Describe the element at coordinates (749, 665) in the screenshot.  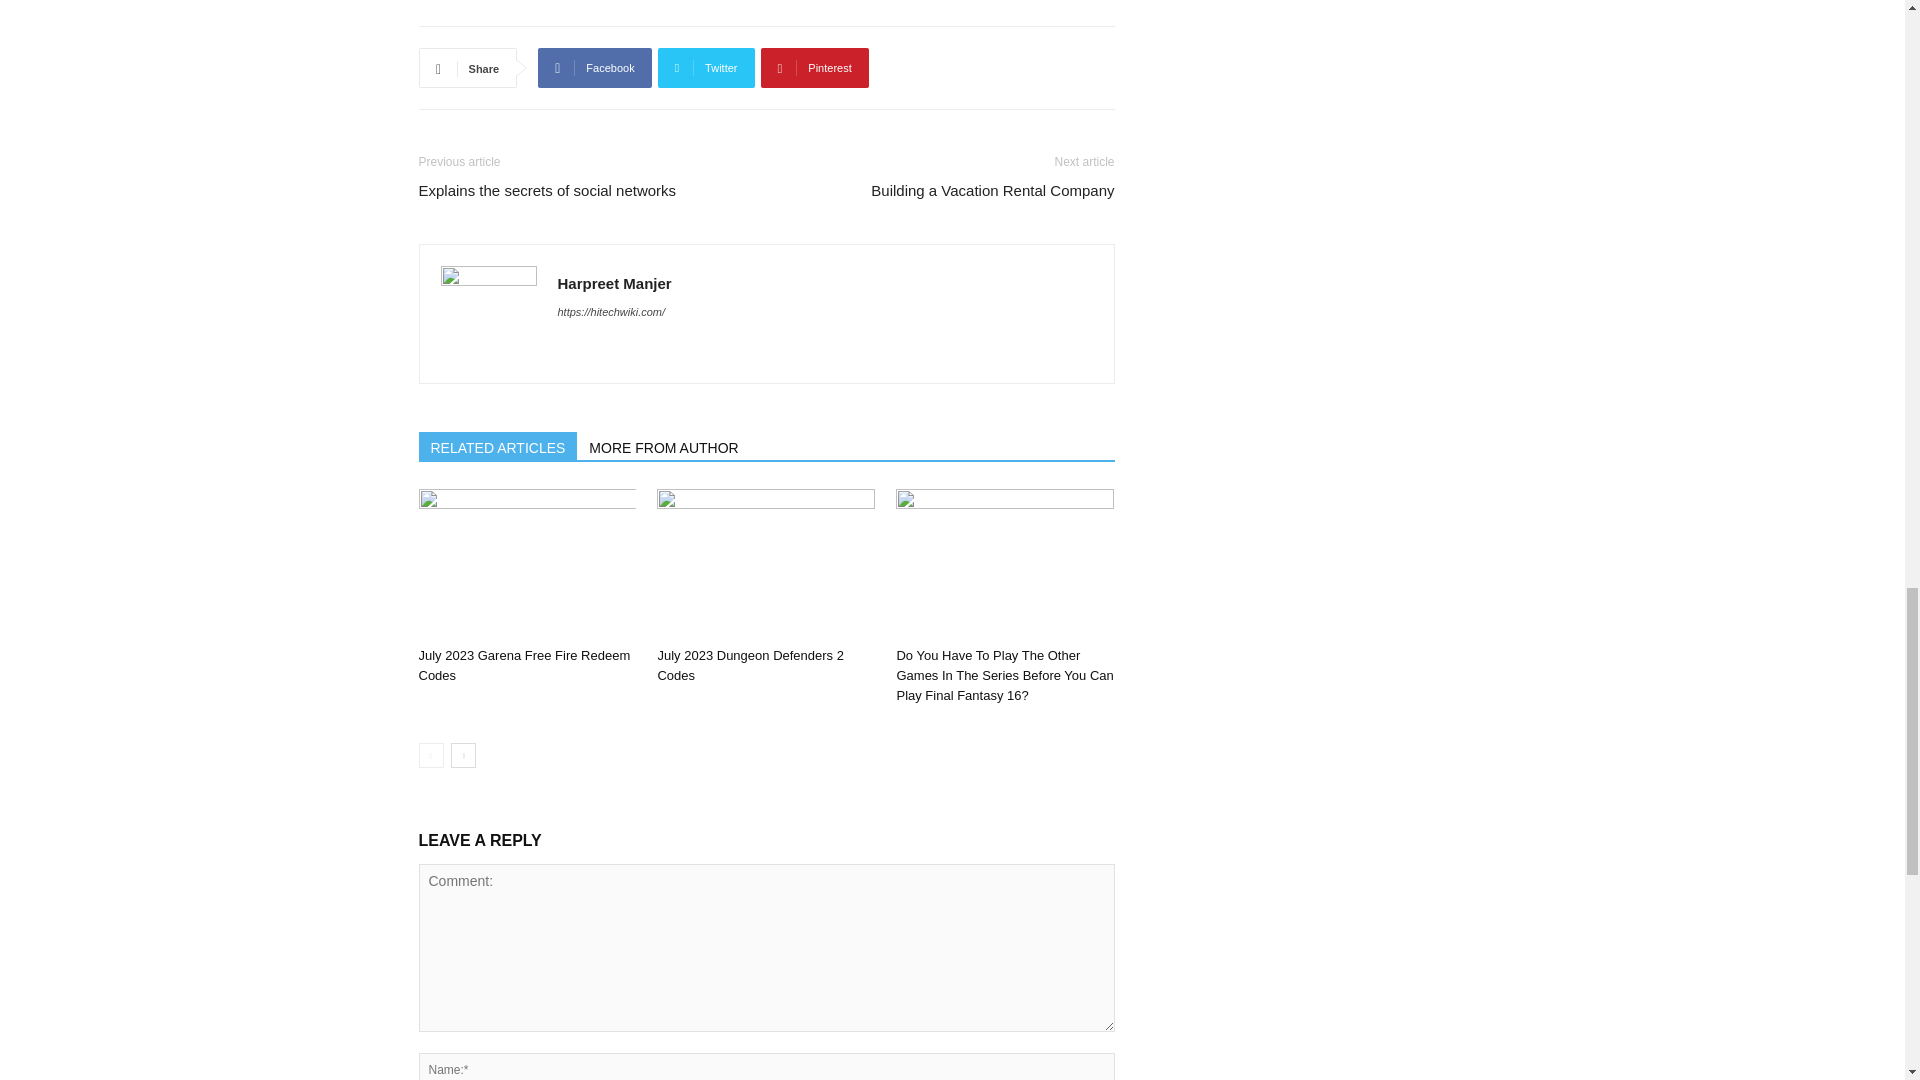
I see `July 2023 Dungeon Defenders 2 Codes` at that location.